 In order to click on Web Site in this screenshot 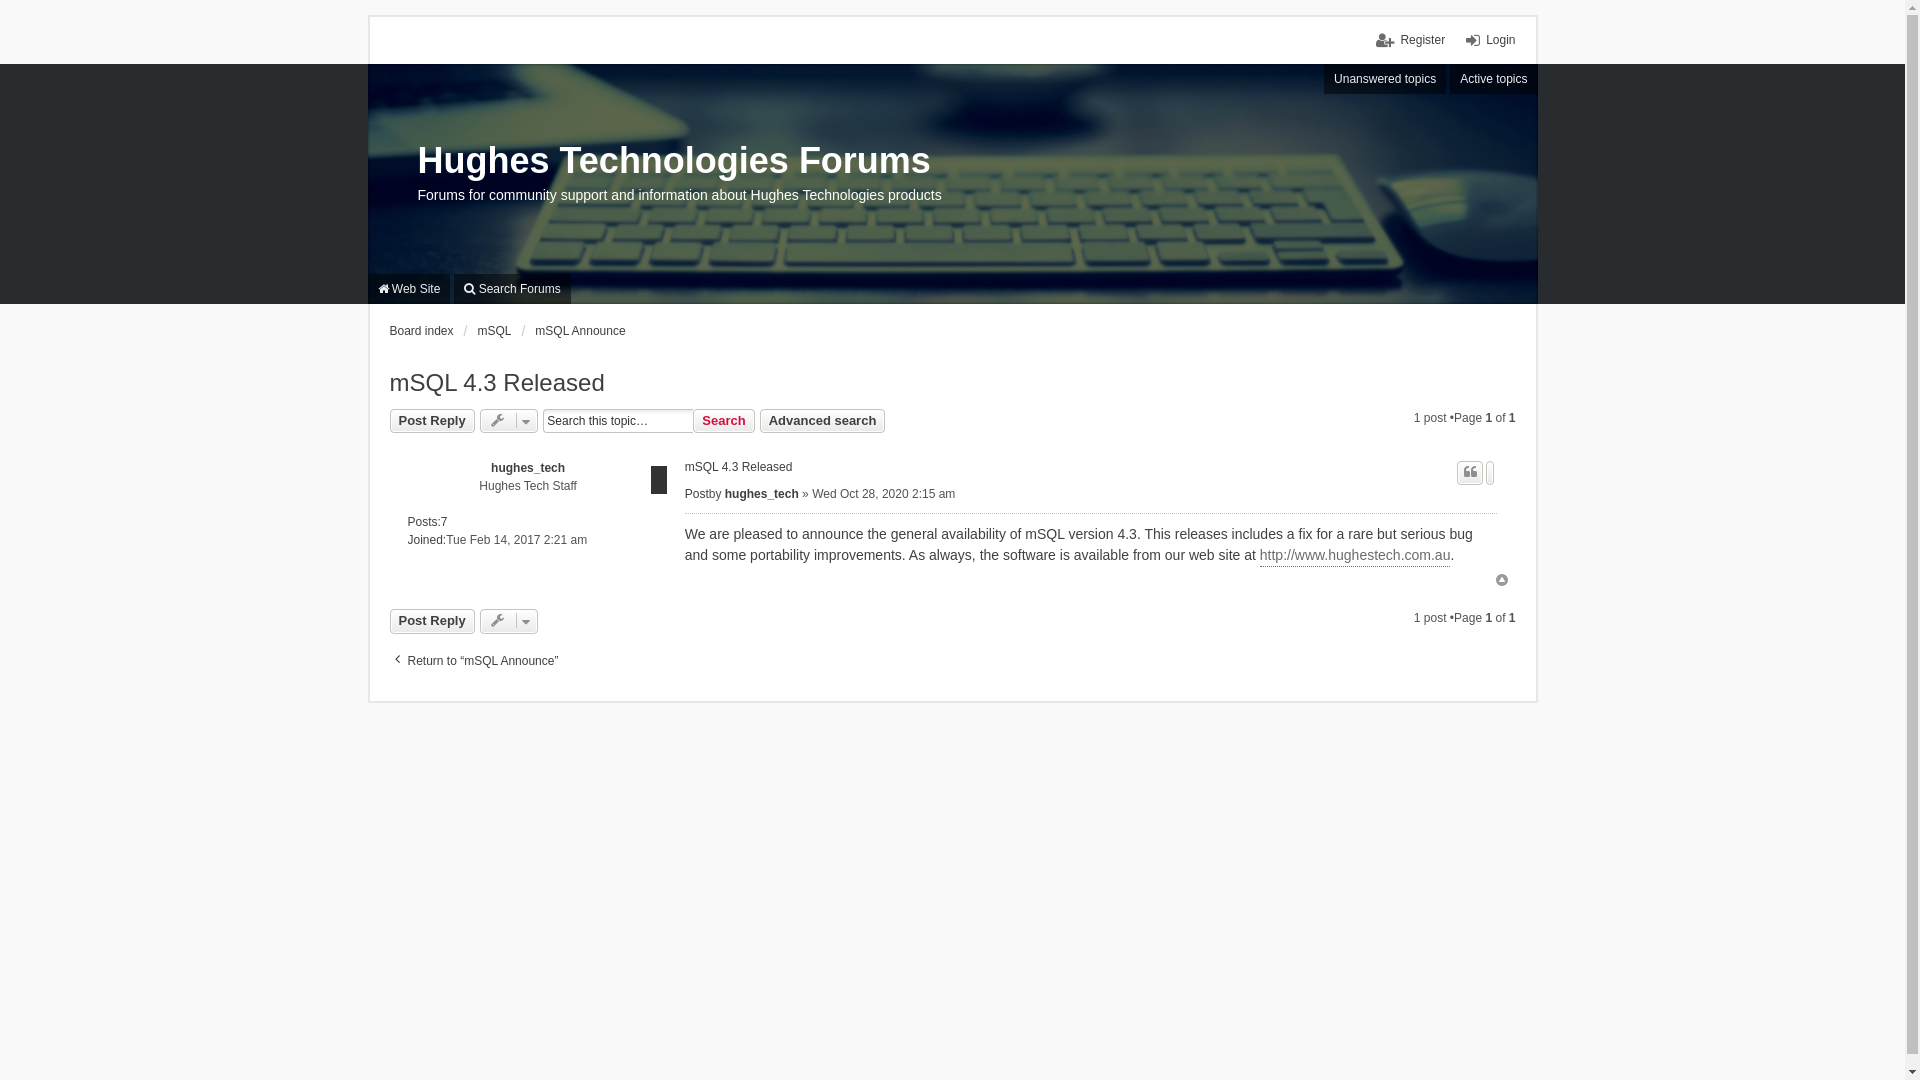, I will do `click(410, 289)`.